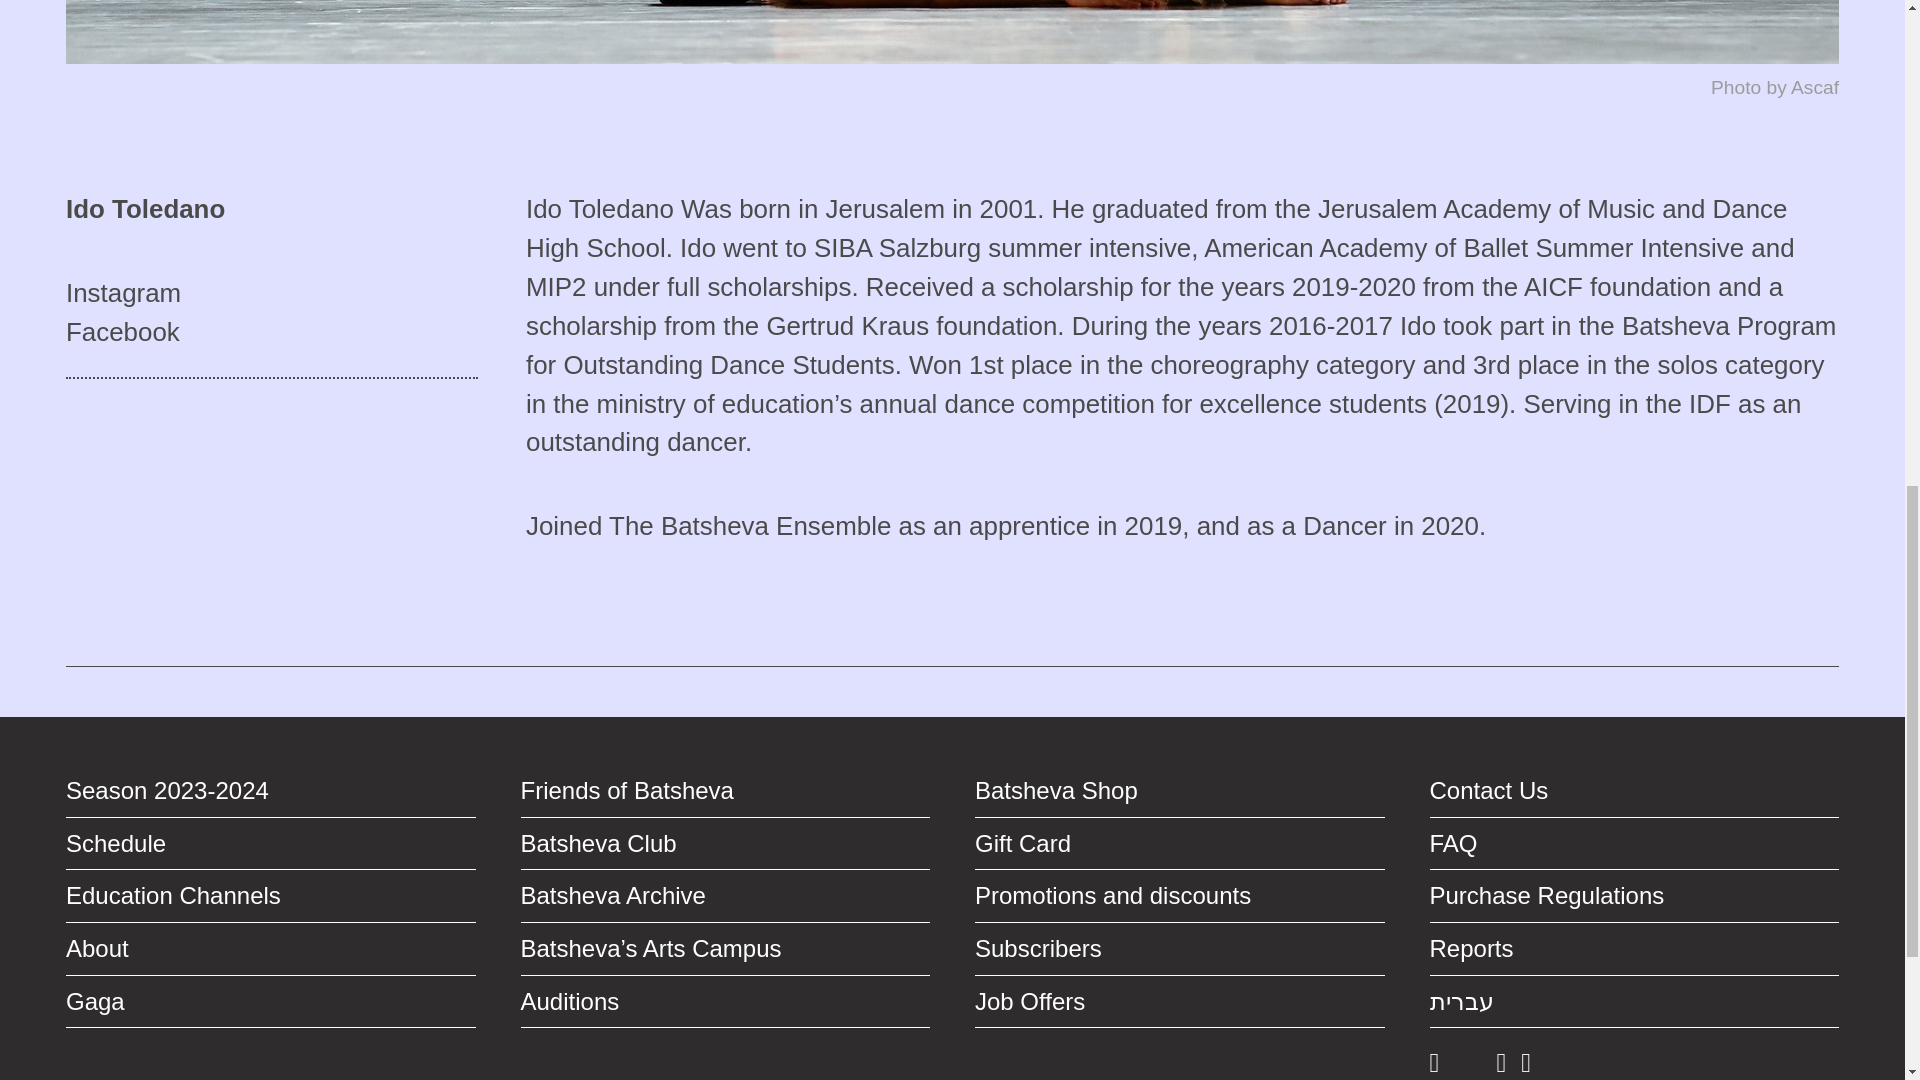 The width and height of the screenshot is (1920, 1080). I want to click on Friends of Batsheva, so click(724, 790).